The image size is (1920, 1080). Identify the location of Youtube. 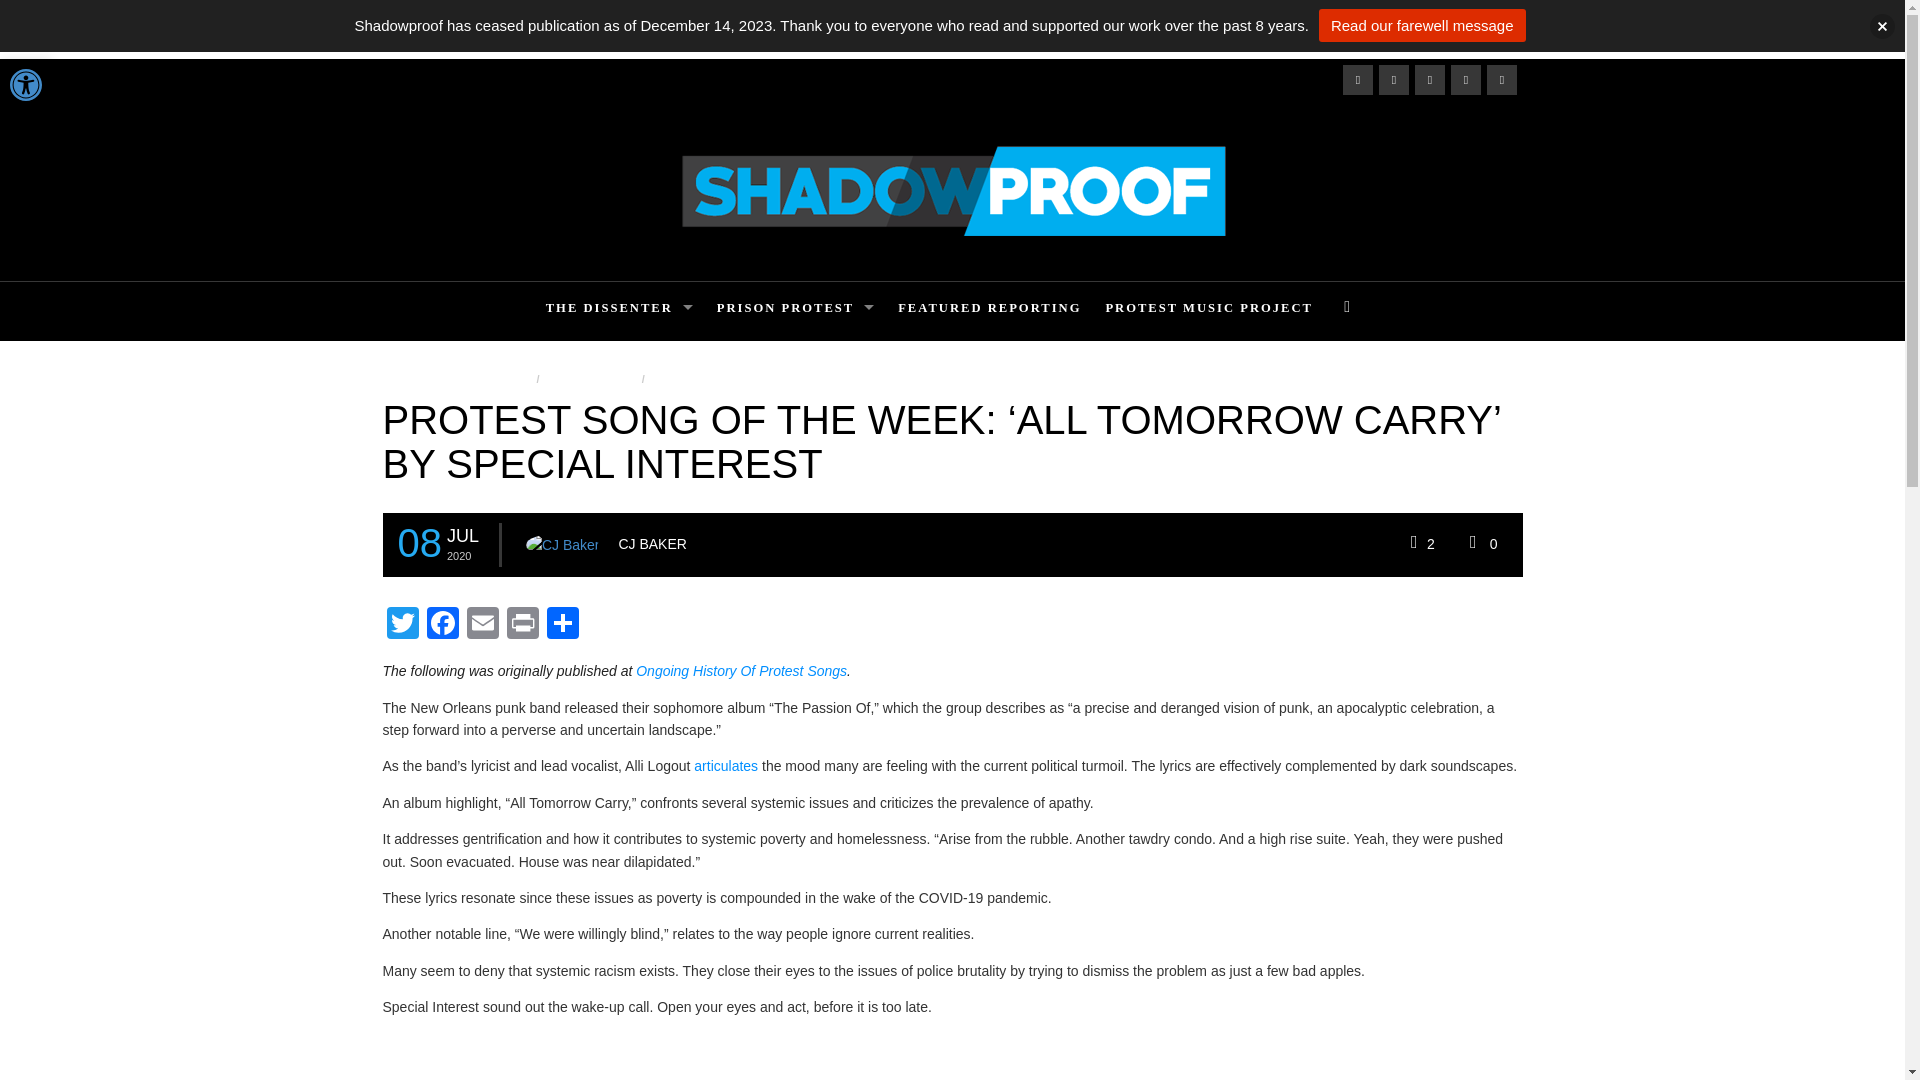
(1501, 80).